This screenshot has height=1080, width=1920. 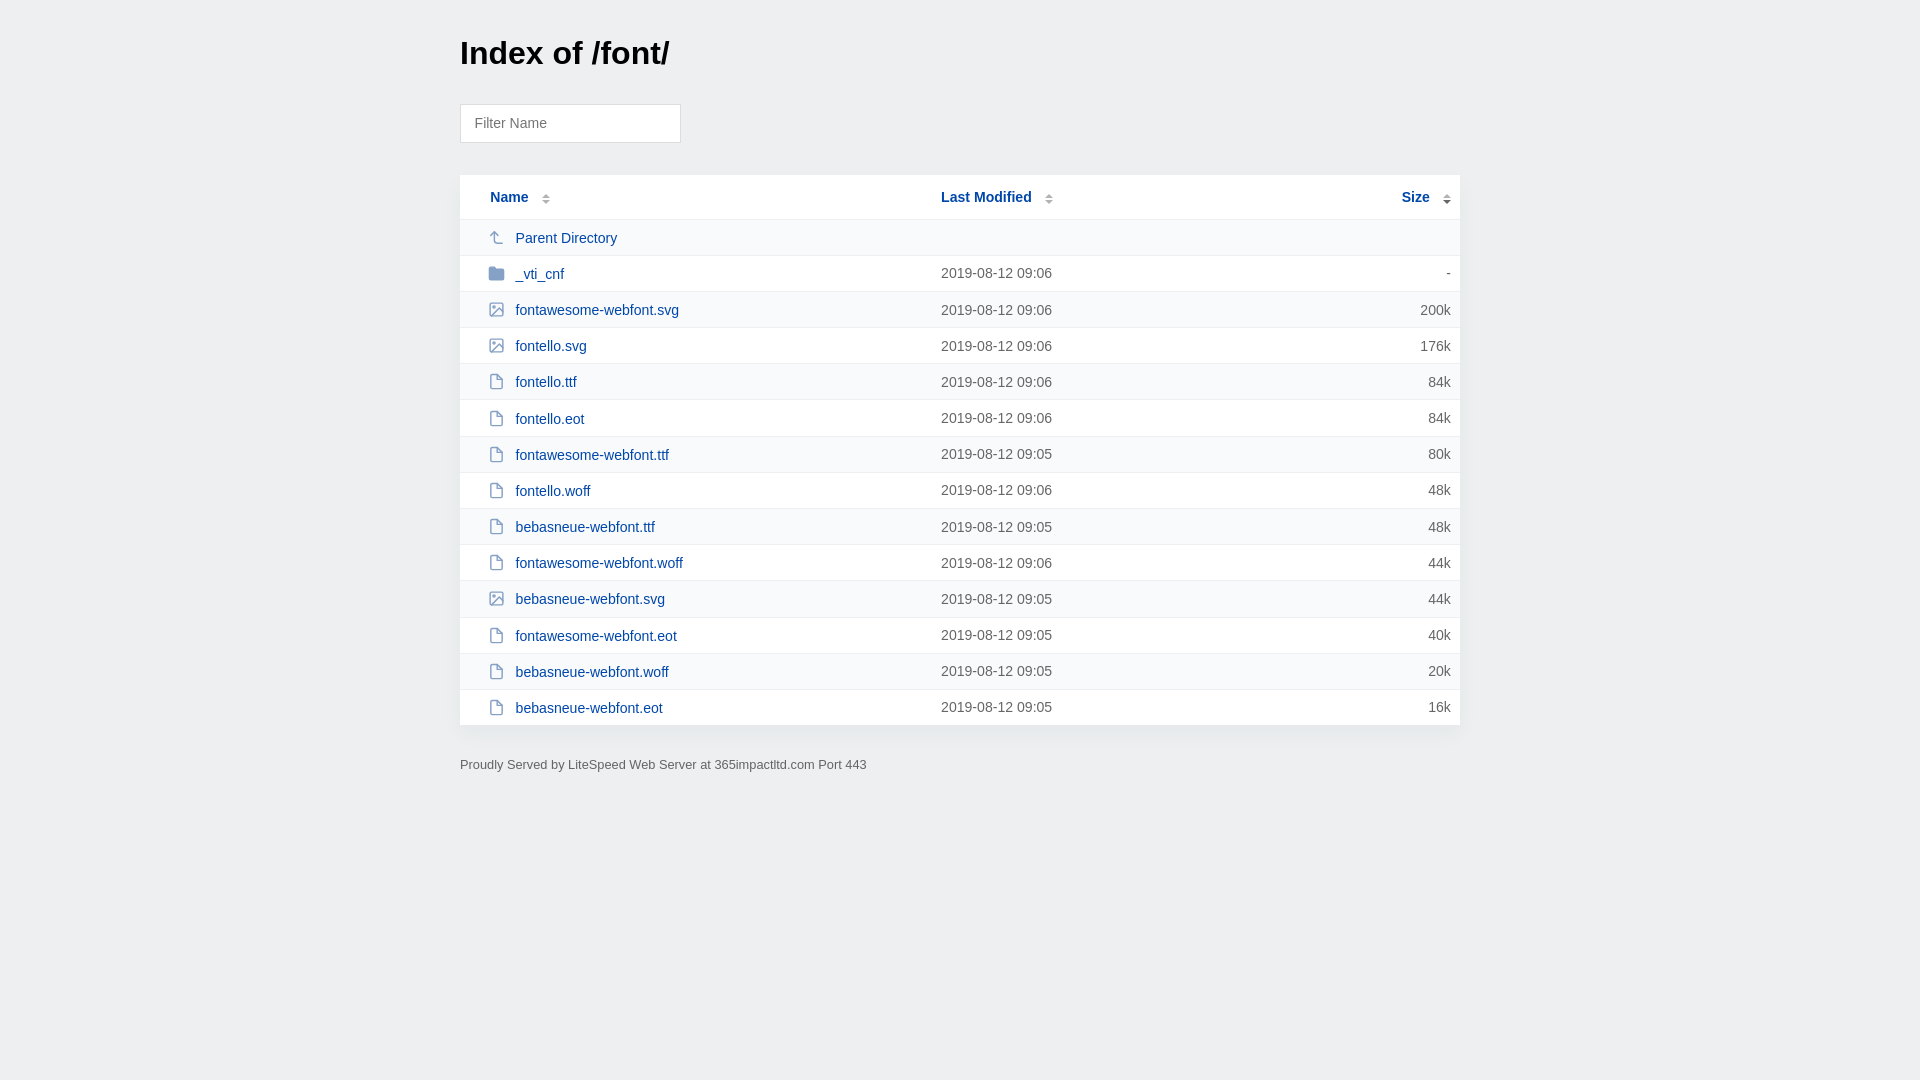 I want to click on Name, so click(x=509, y=197).